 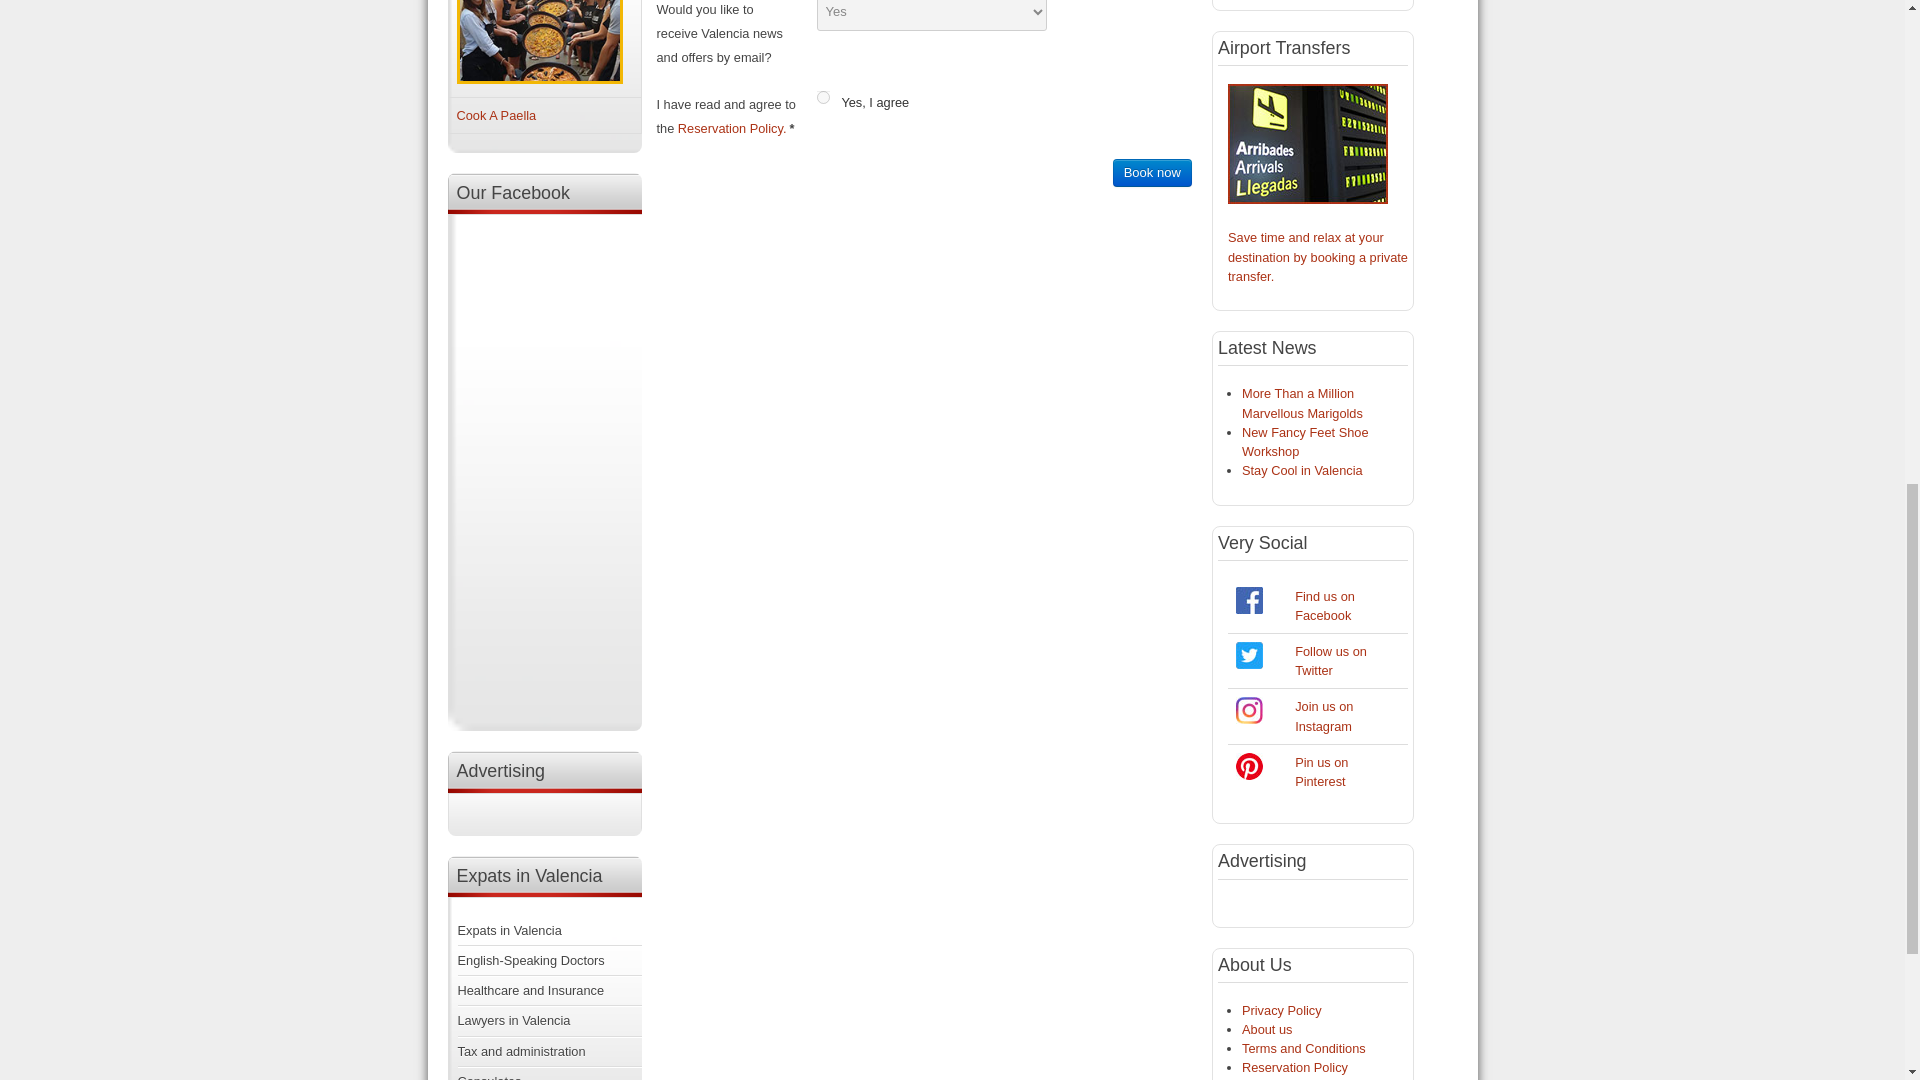 What do you see at coordinates (1324, 606) in the screenshot?
I see `Find us on Facebook` at bounding box center [1324, 606].